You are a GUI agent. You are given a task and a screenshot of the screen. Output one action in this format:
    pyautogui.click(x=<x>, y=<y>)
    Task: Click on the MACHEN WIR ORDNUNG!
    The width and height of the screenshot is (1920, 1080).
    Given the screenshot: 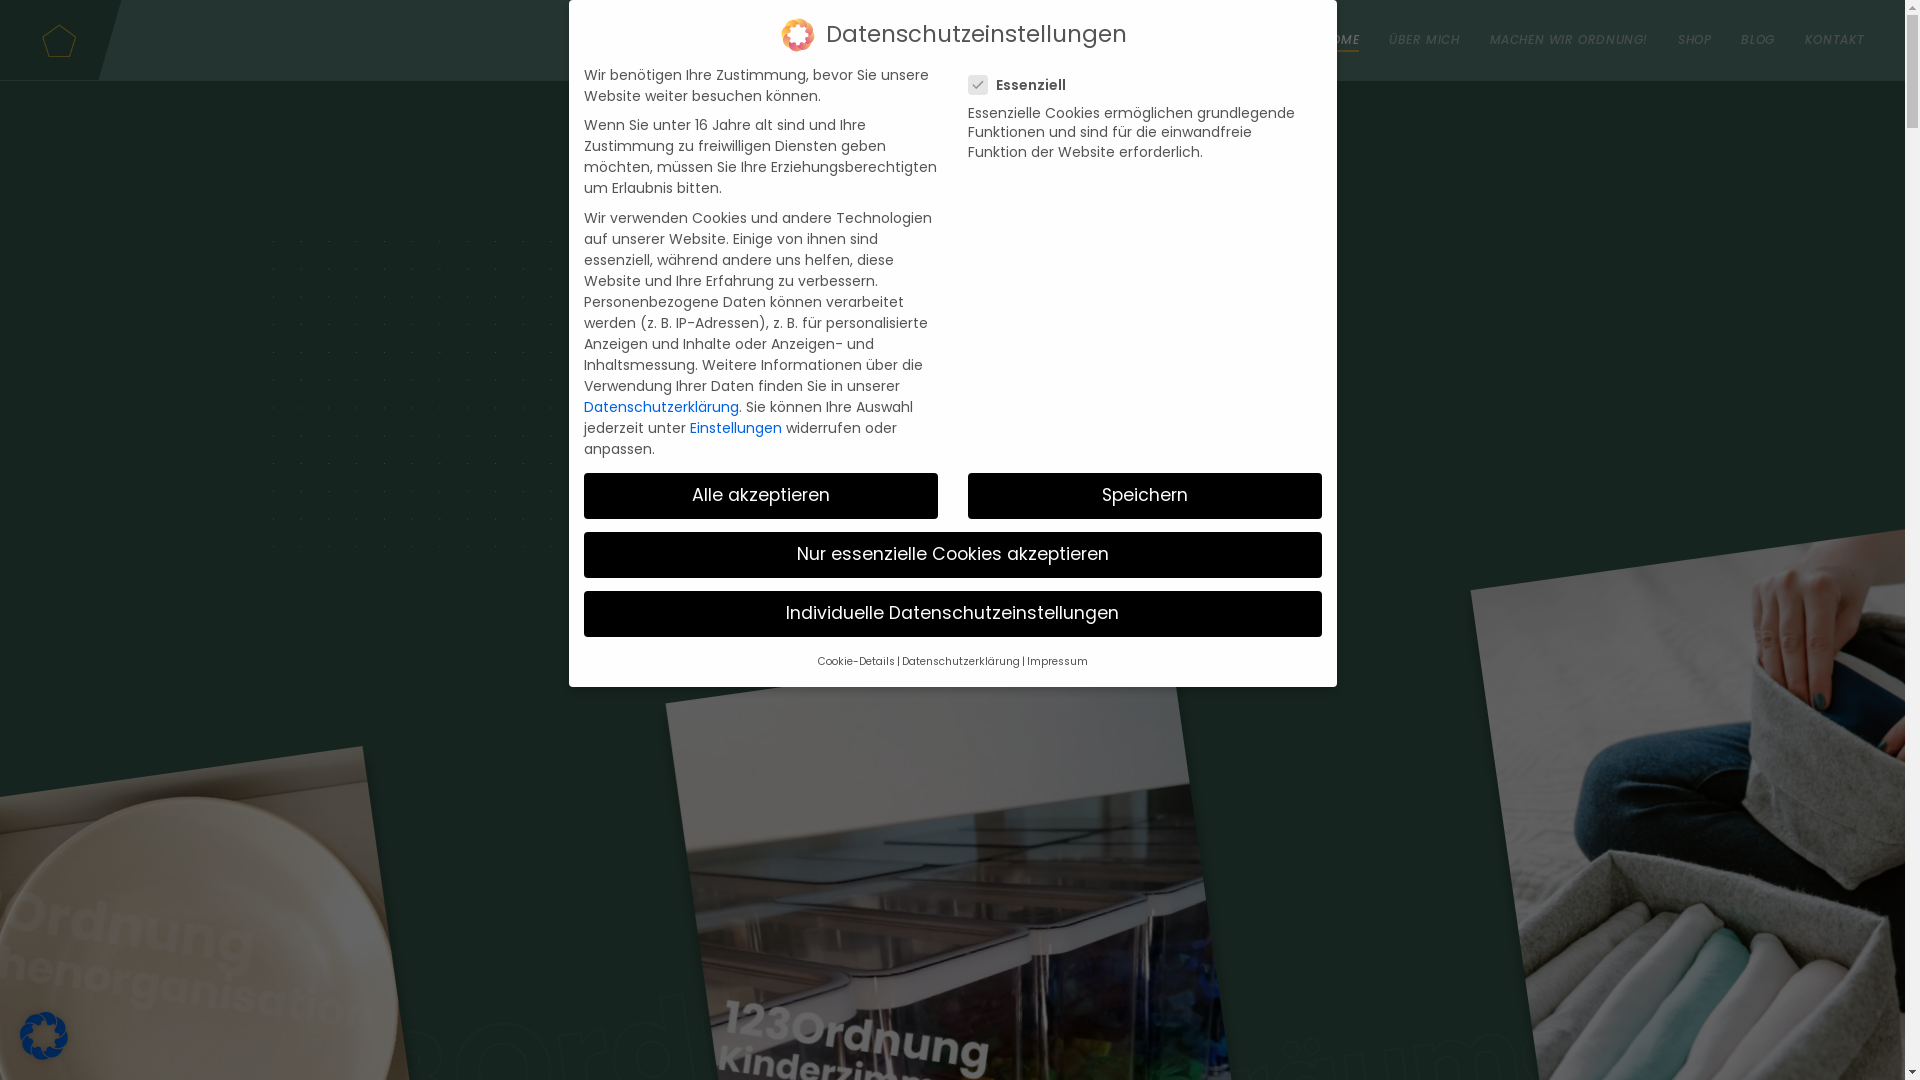 What is the action you would take?
    pyautogui.click(x=1569, y=40)
    